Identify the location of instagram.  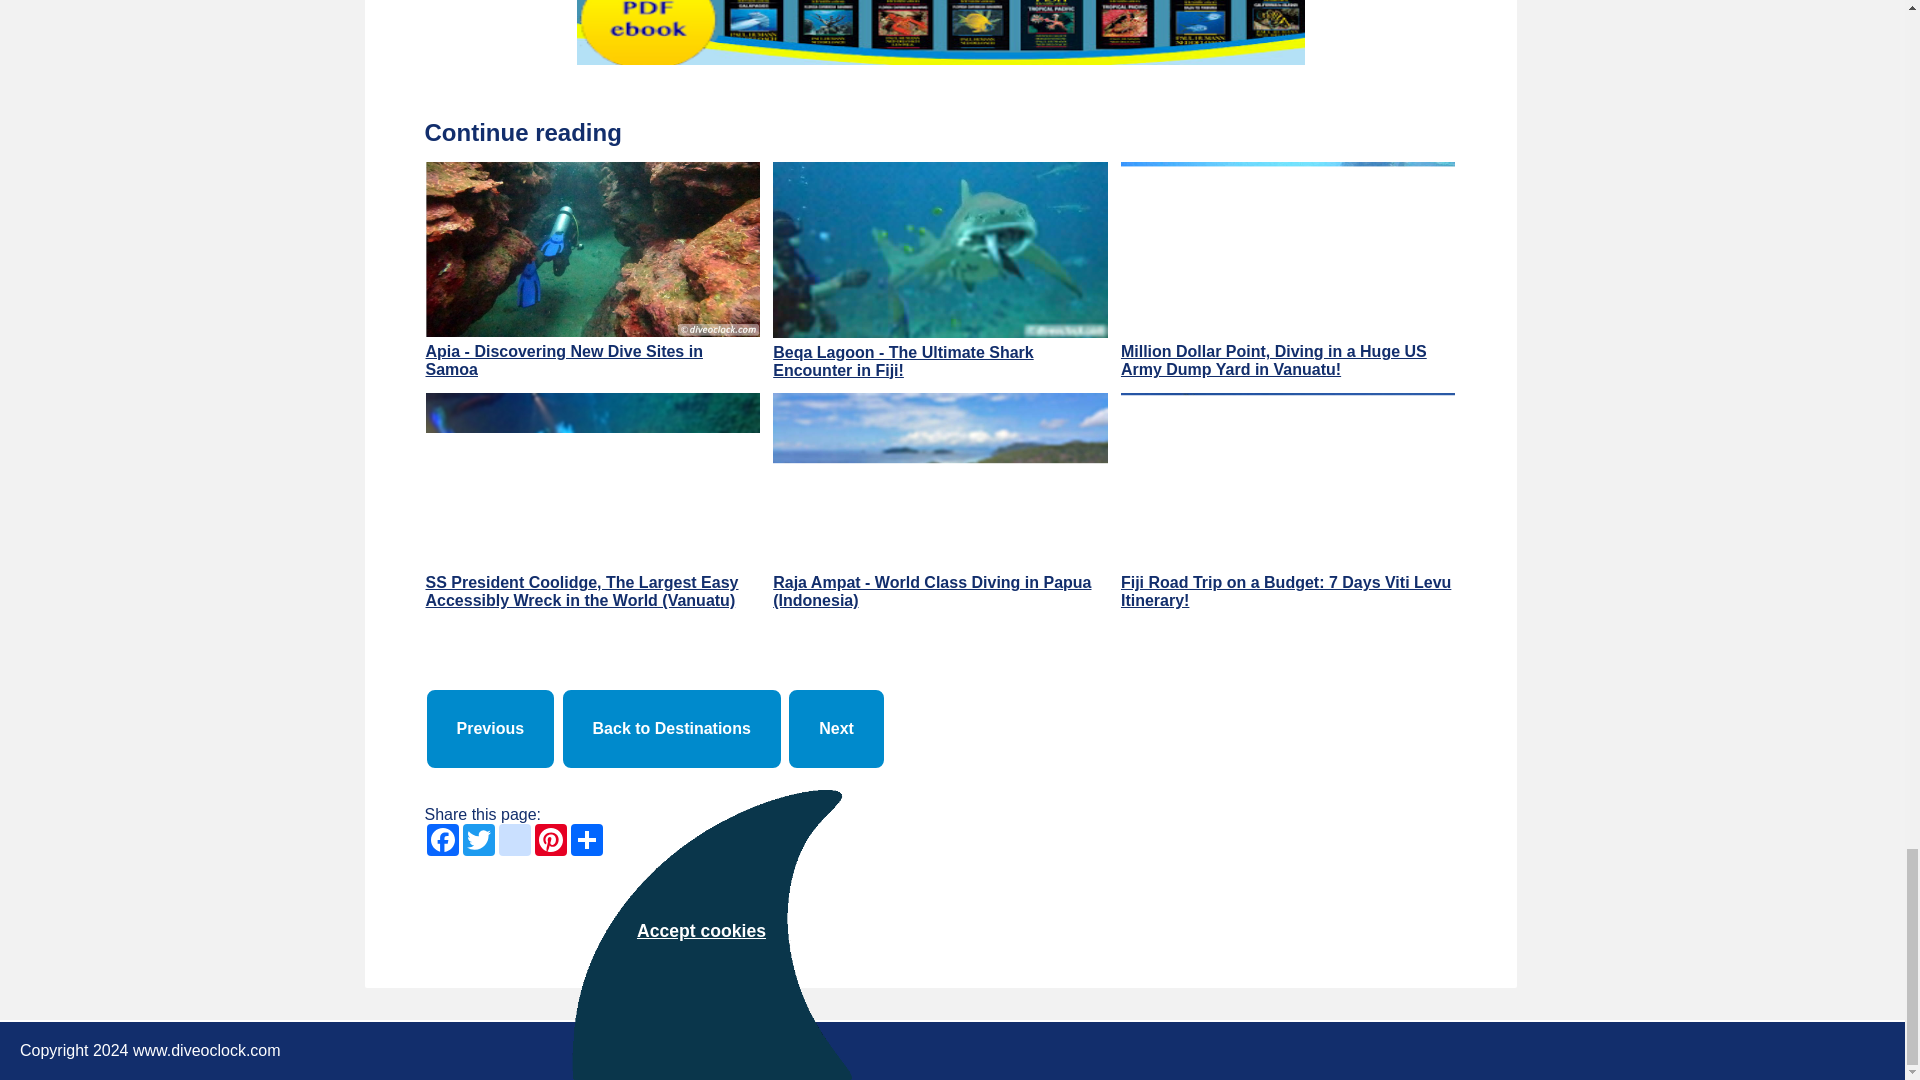
(513, 840).